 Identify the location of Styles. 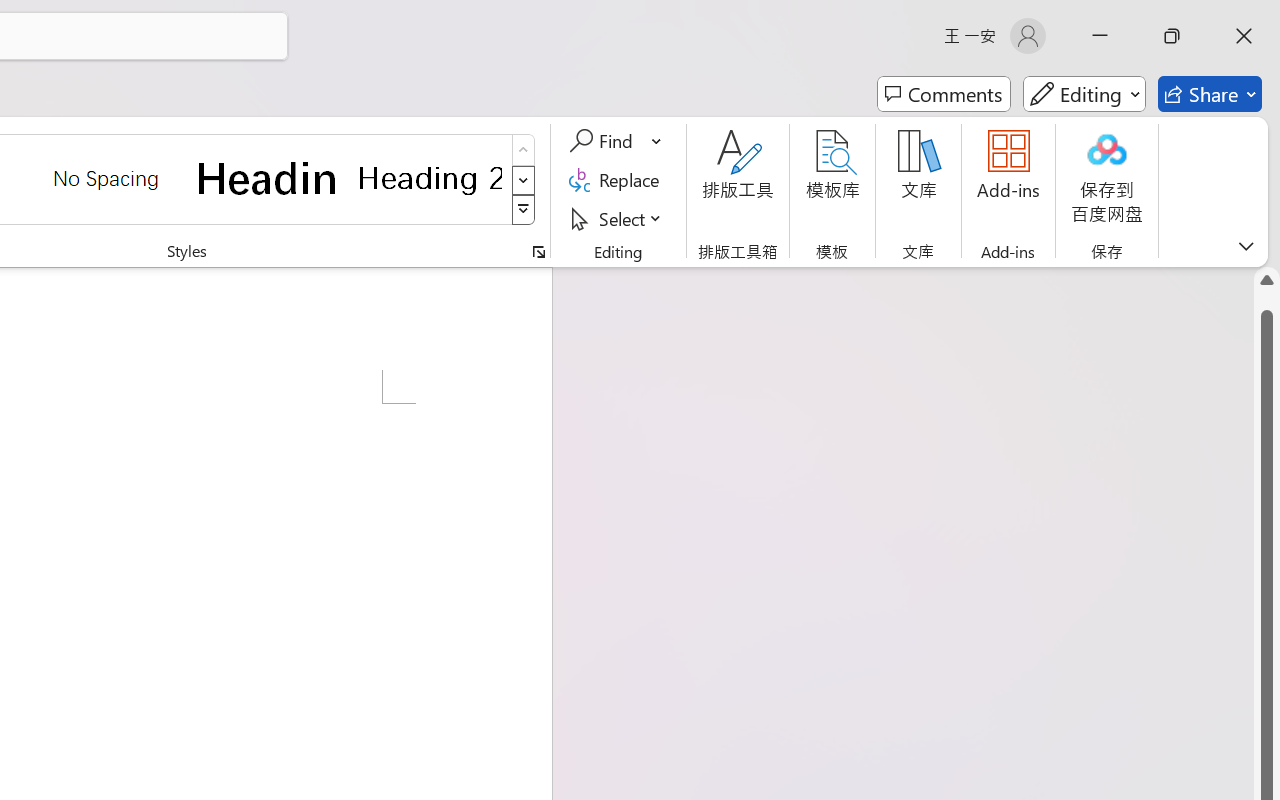
(524, 210).